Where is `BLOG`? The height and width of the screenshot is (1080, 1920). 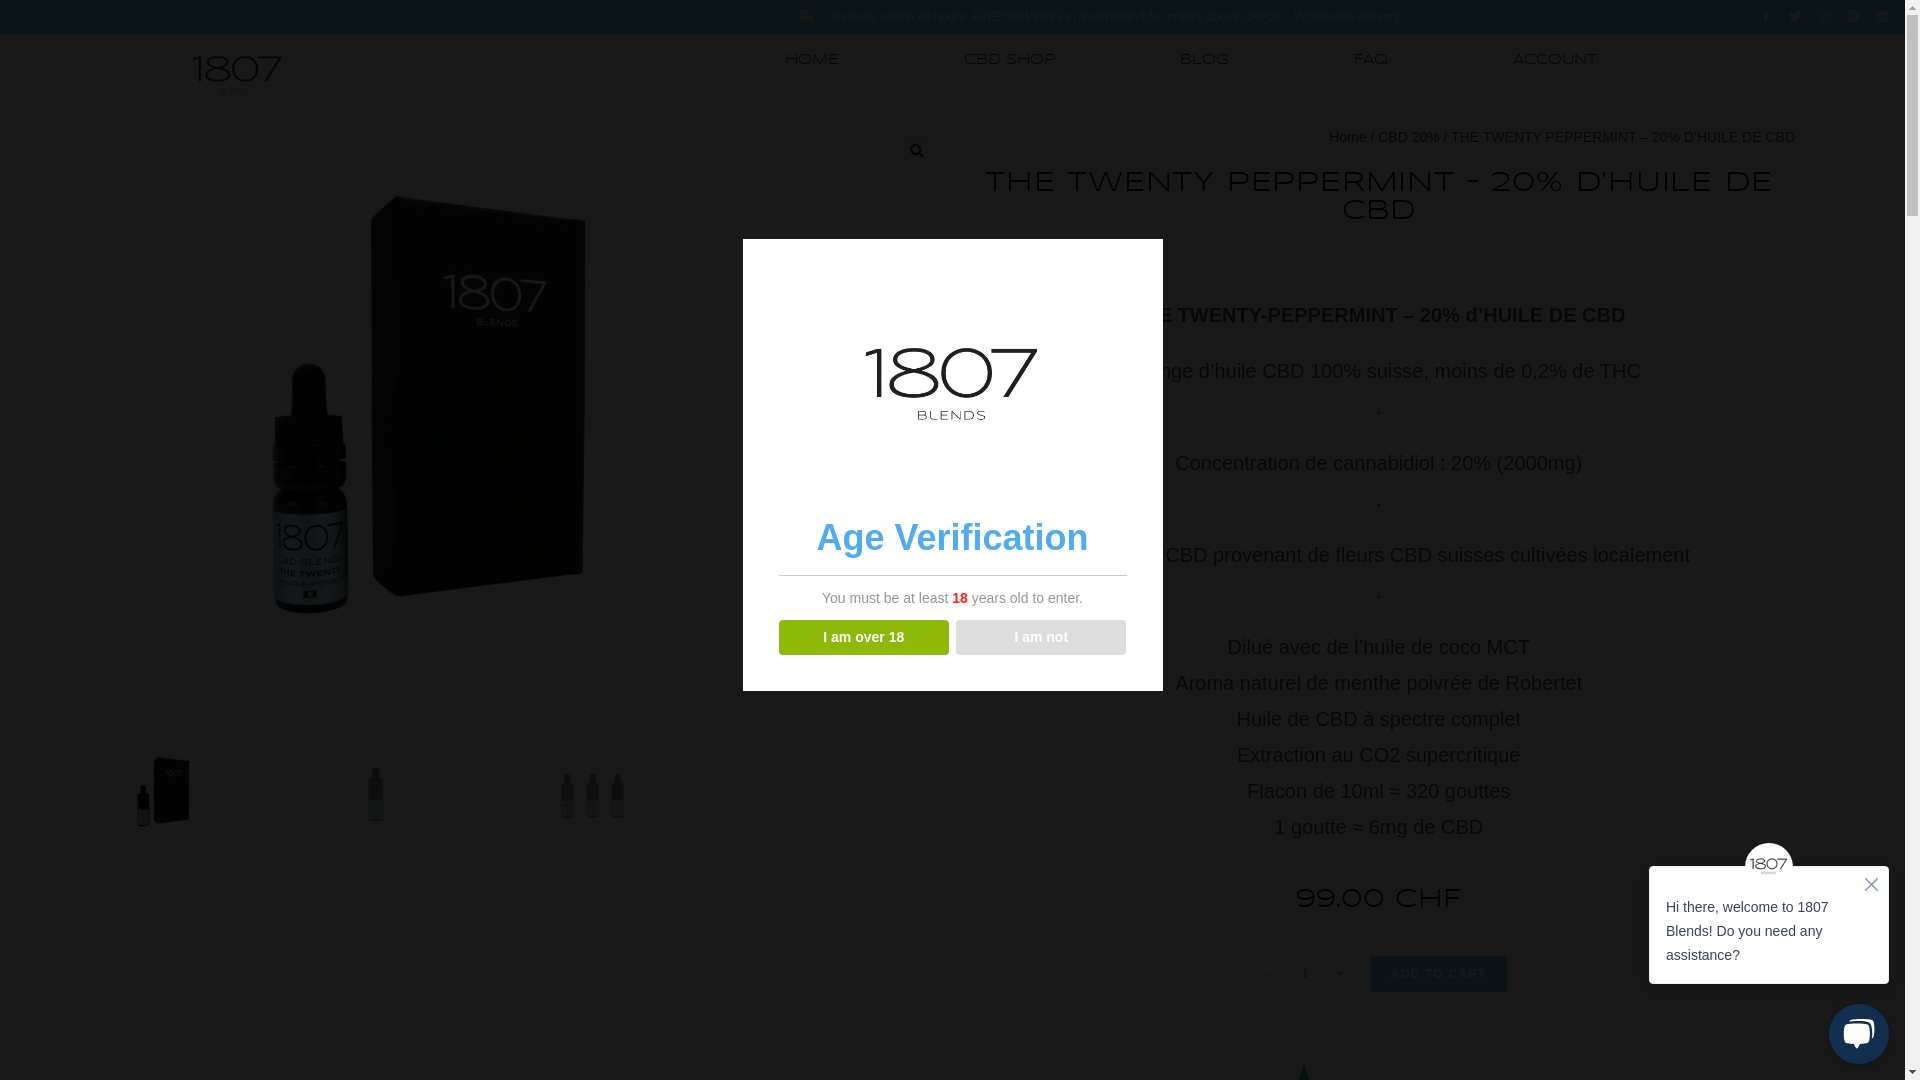
BLOG is located at coordinates (1204, 60).